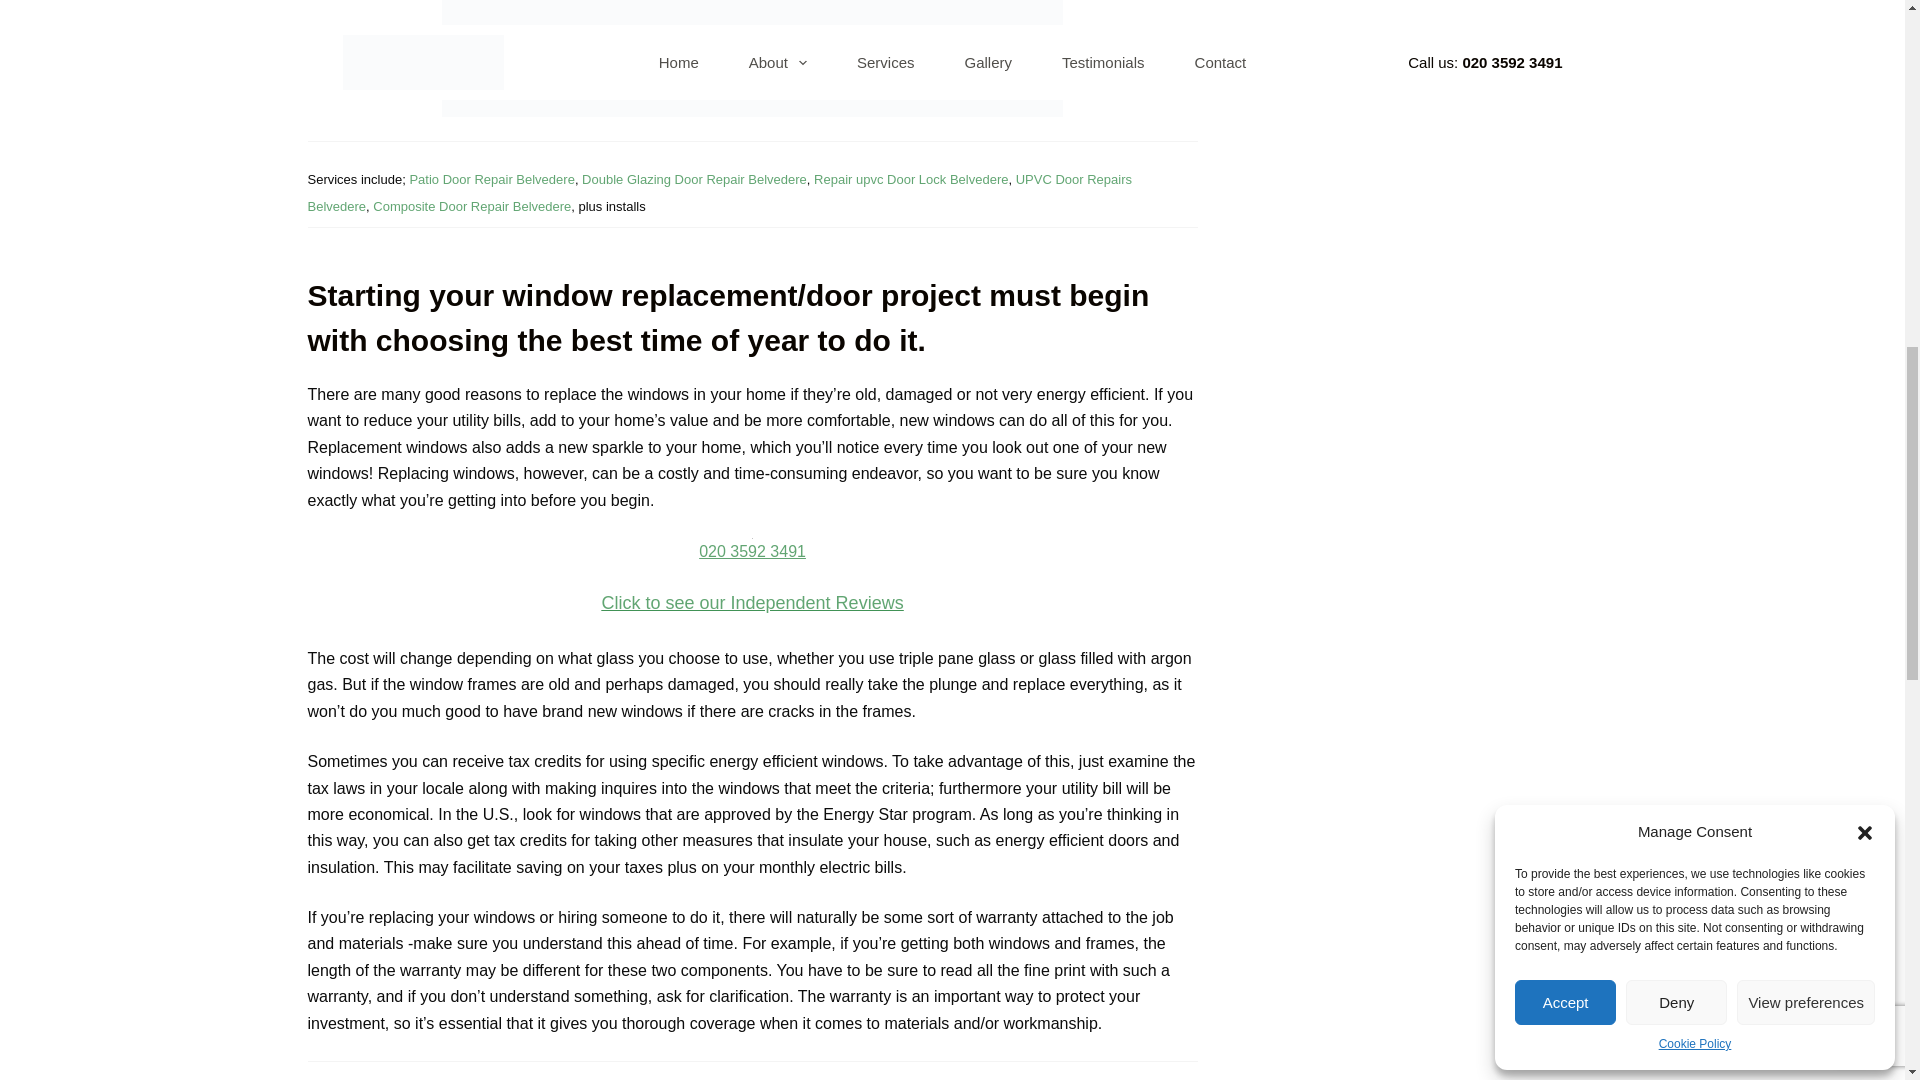  What do you see at coordinates (471, 206) in the screenshot?
I see `replacement` at bounding box center [471, 206].